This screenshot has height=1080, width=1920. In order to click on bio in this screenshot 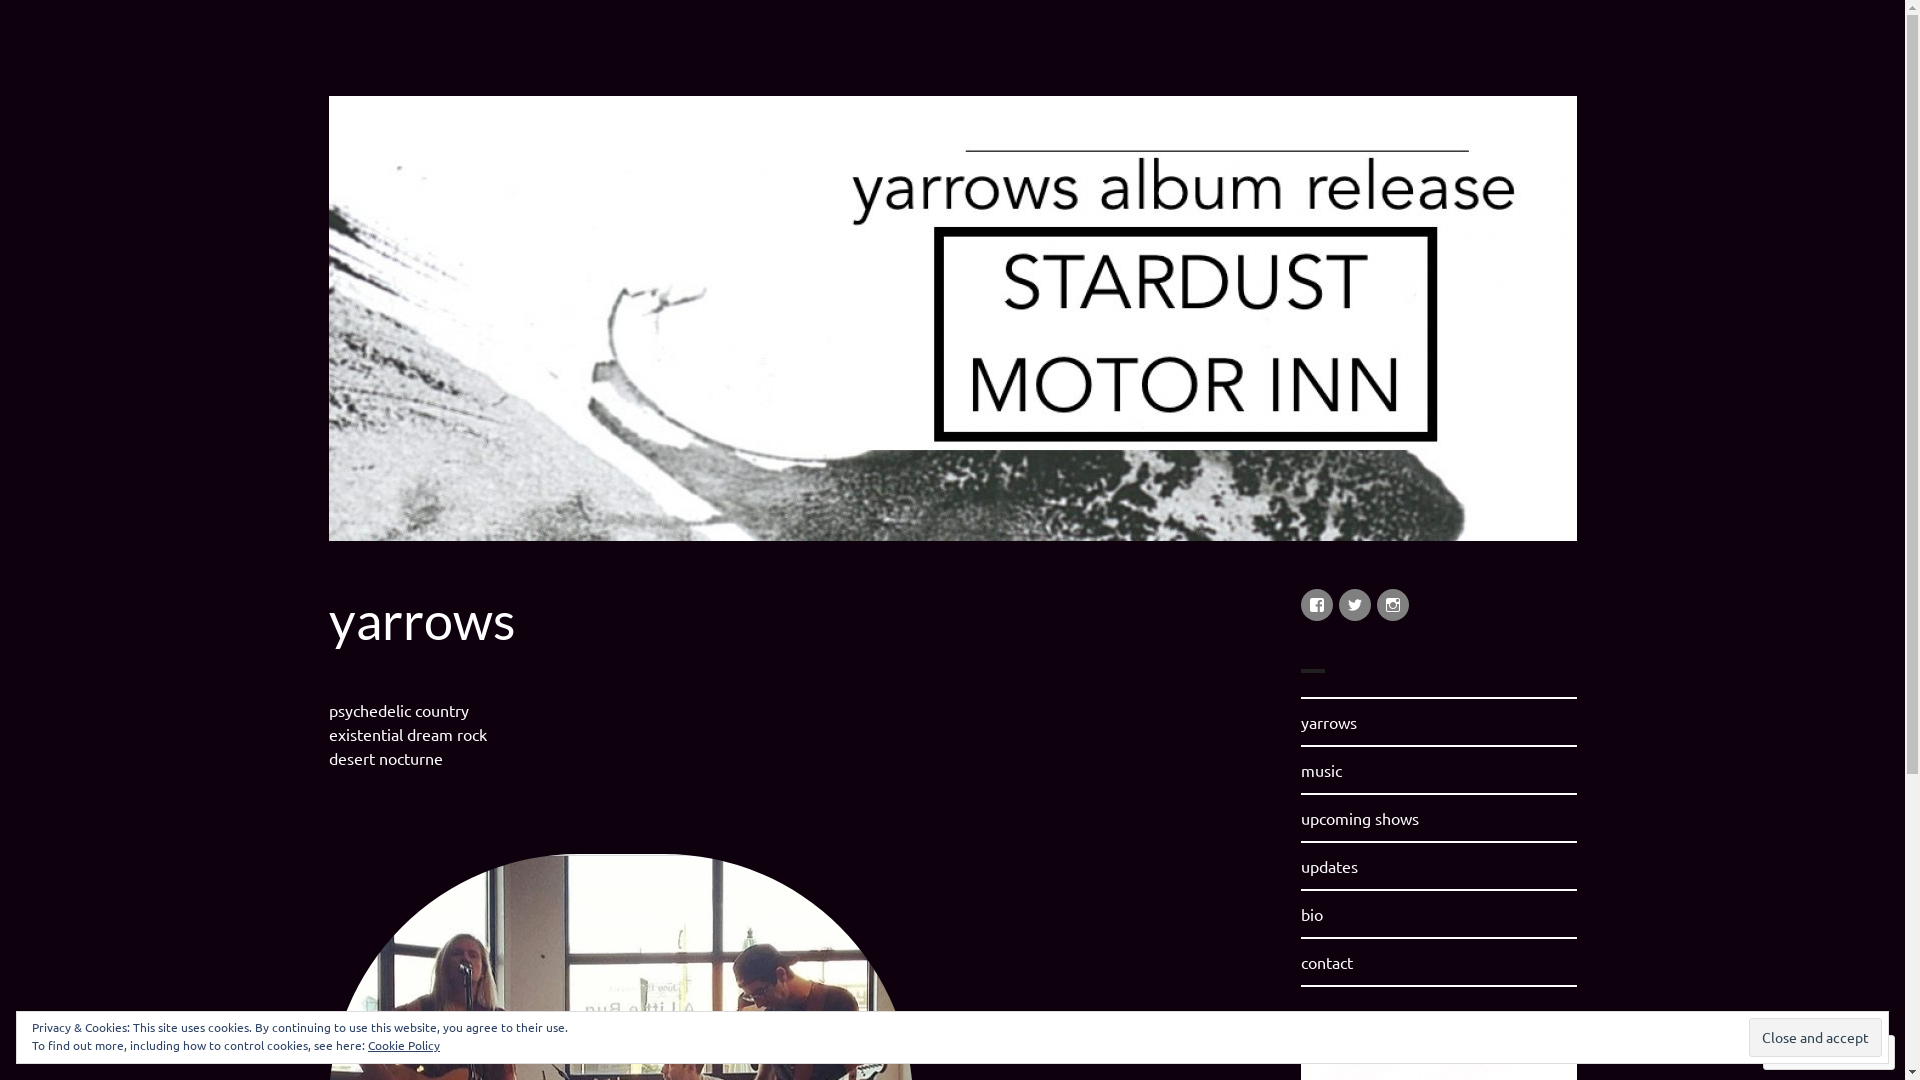, I will do `click(1311, 914)`.